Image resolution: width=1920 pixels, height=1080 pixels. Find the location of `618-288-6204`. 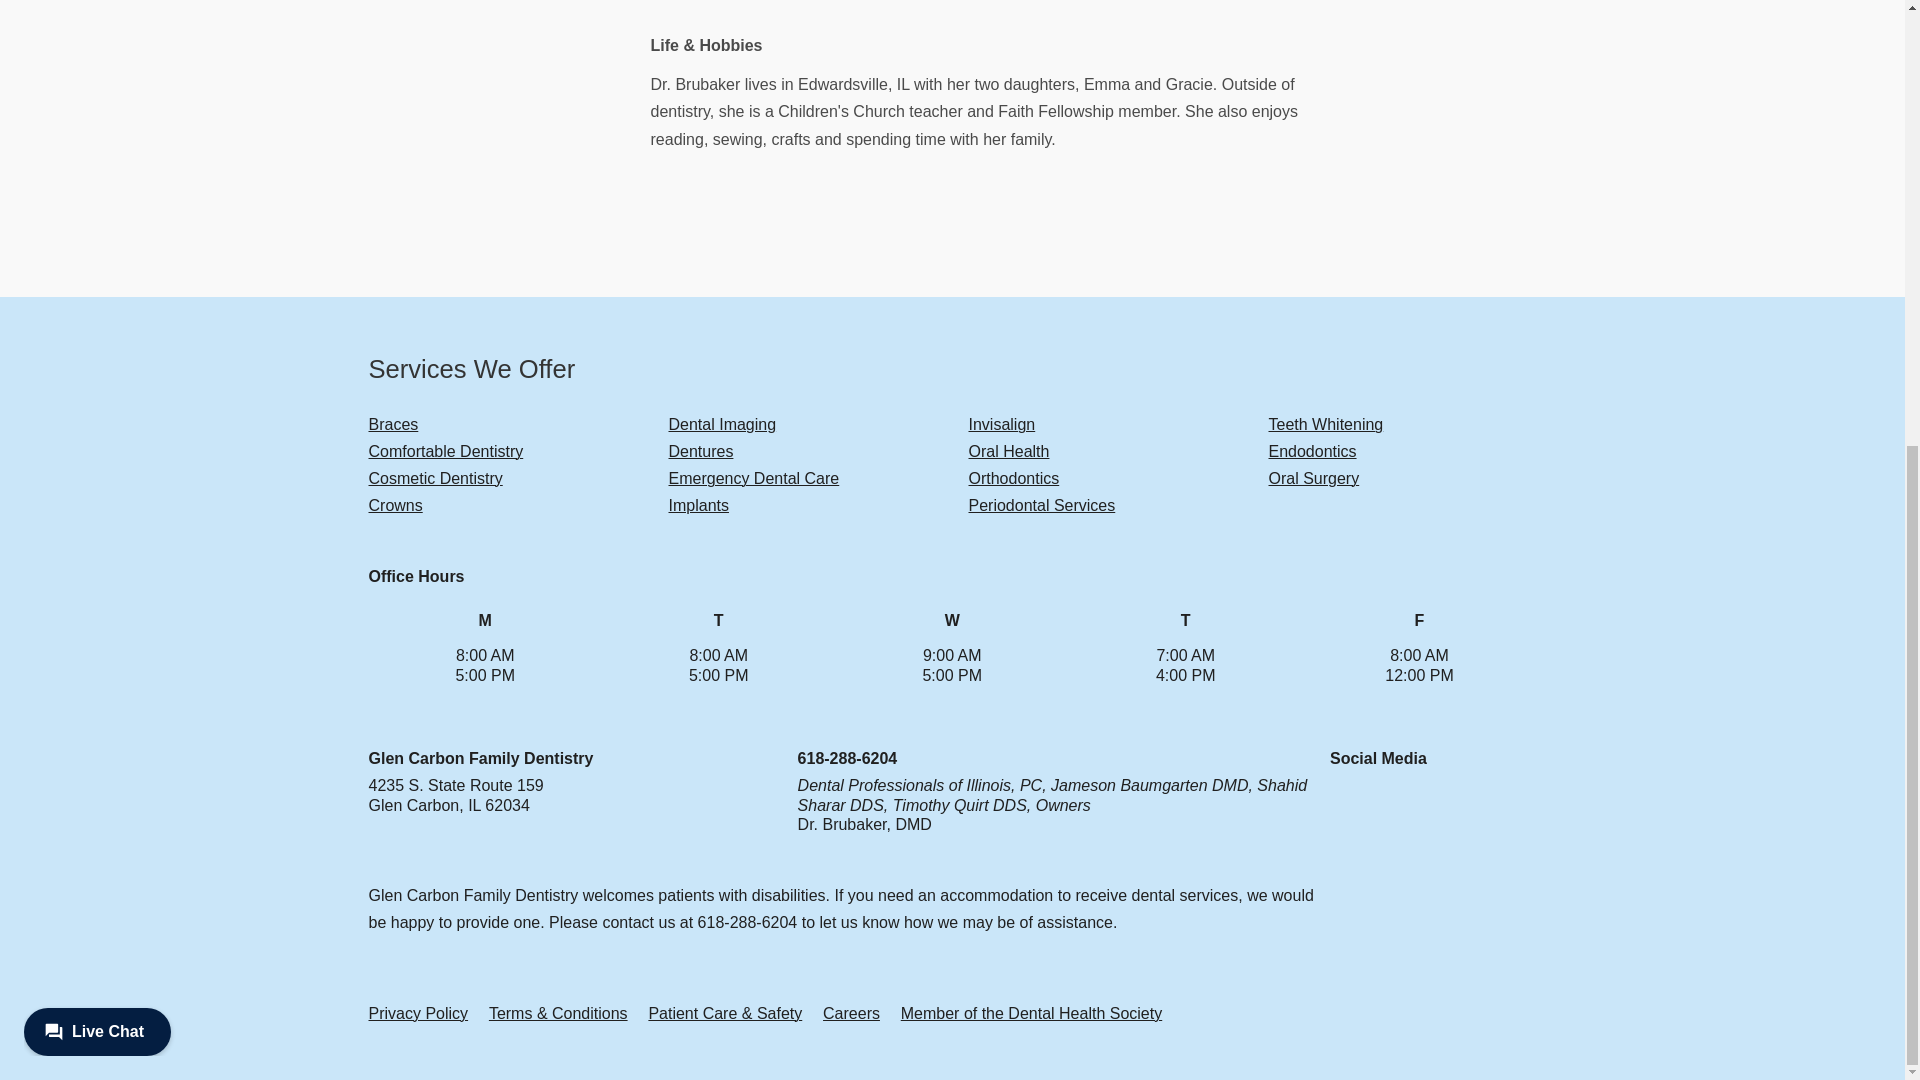

618-288-6204 is located at coordinates (848, 758).